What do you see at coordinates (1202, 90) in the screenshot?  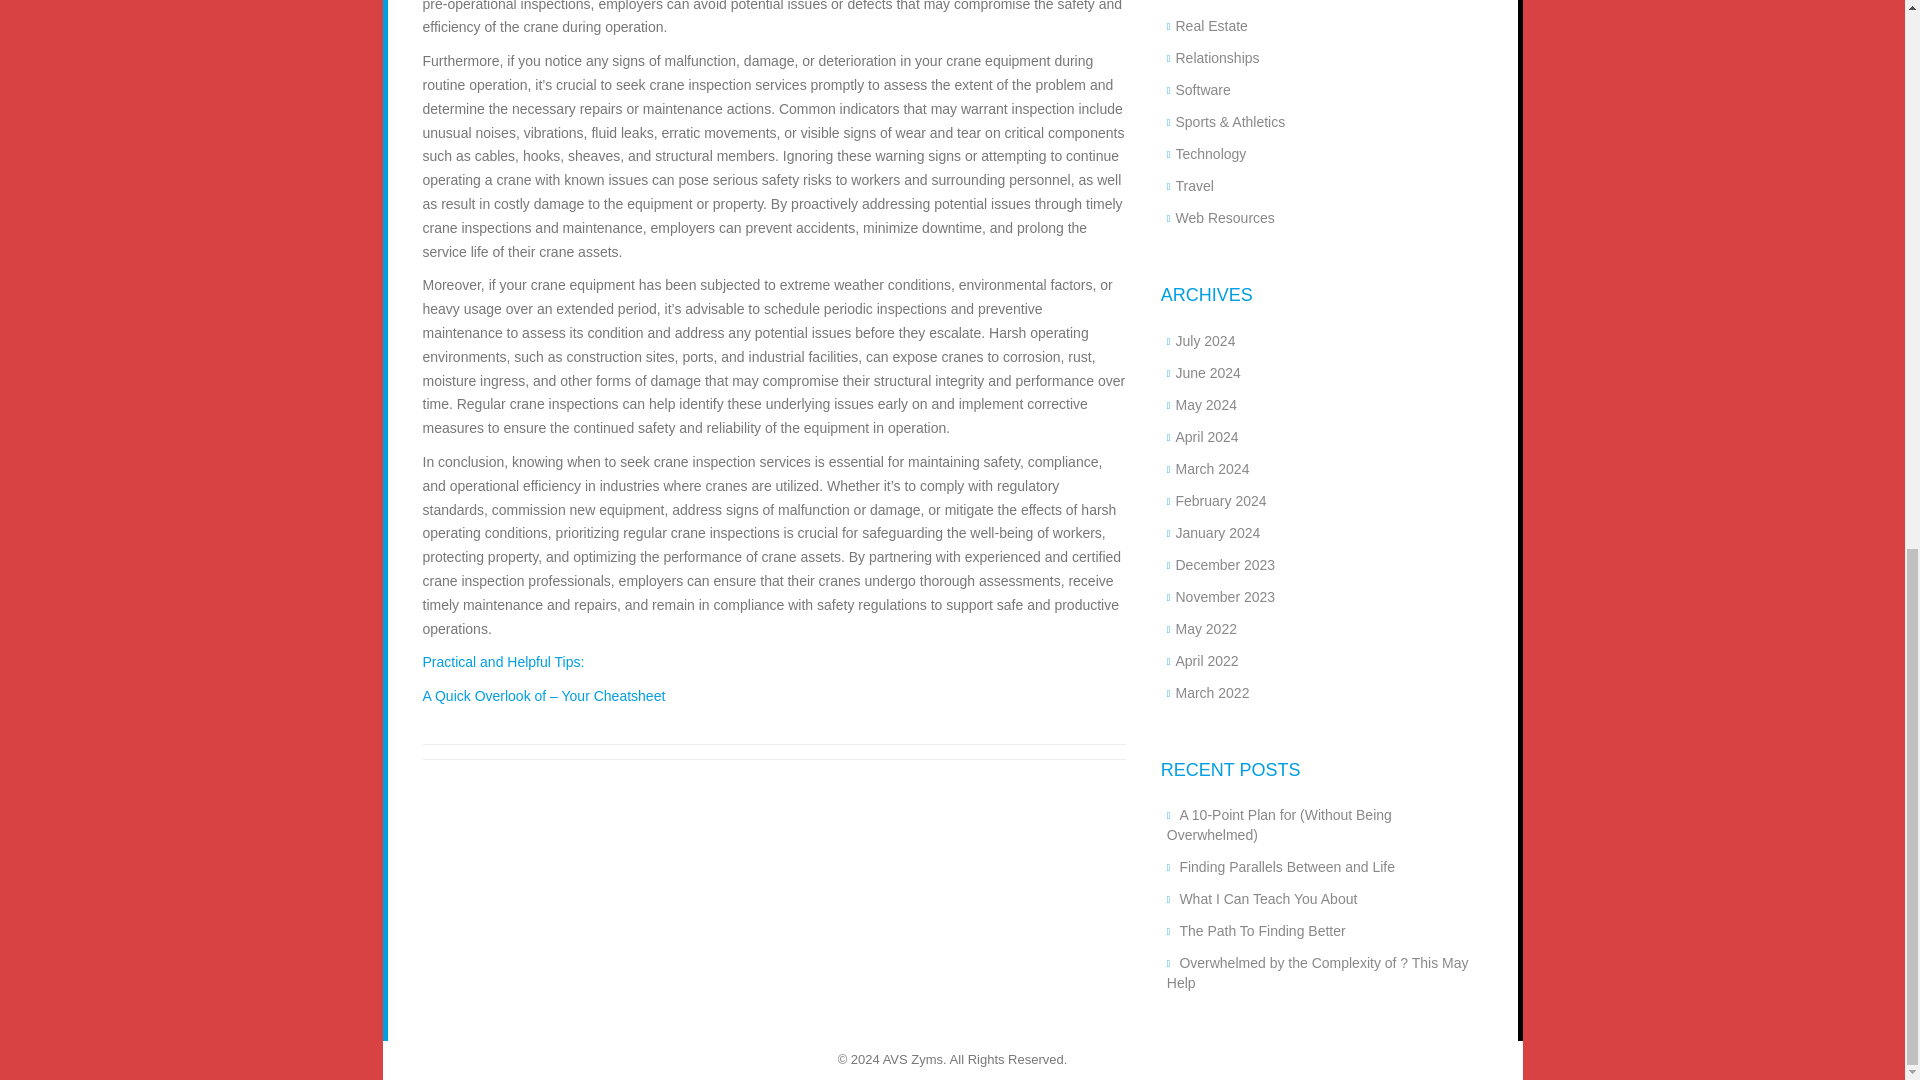 I see `Software` at bounding box center [1202, 90].